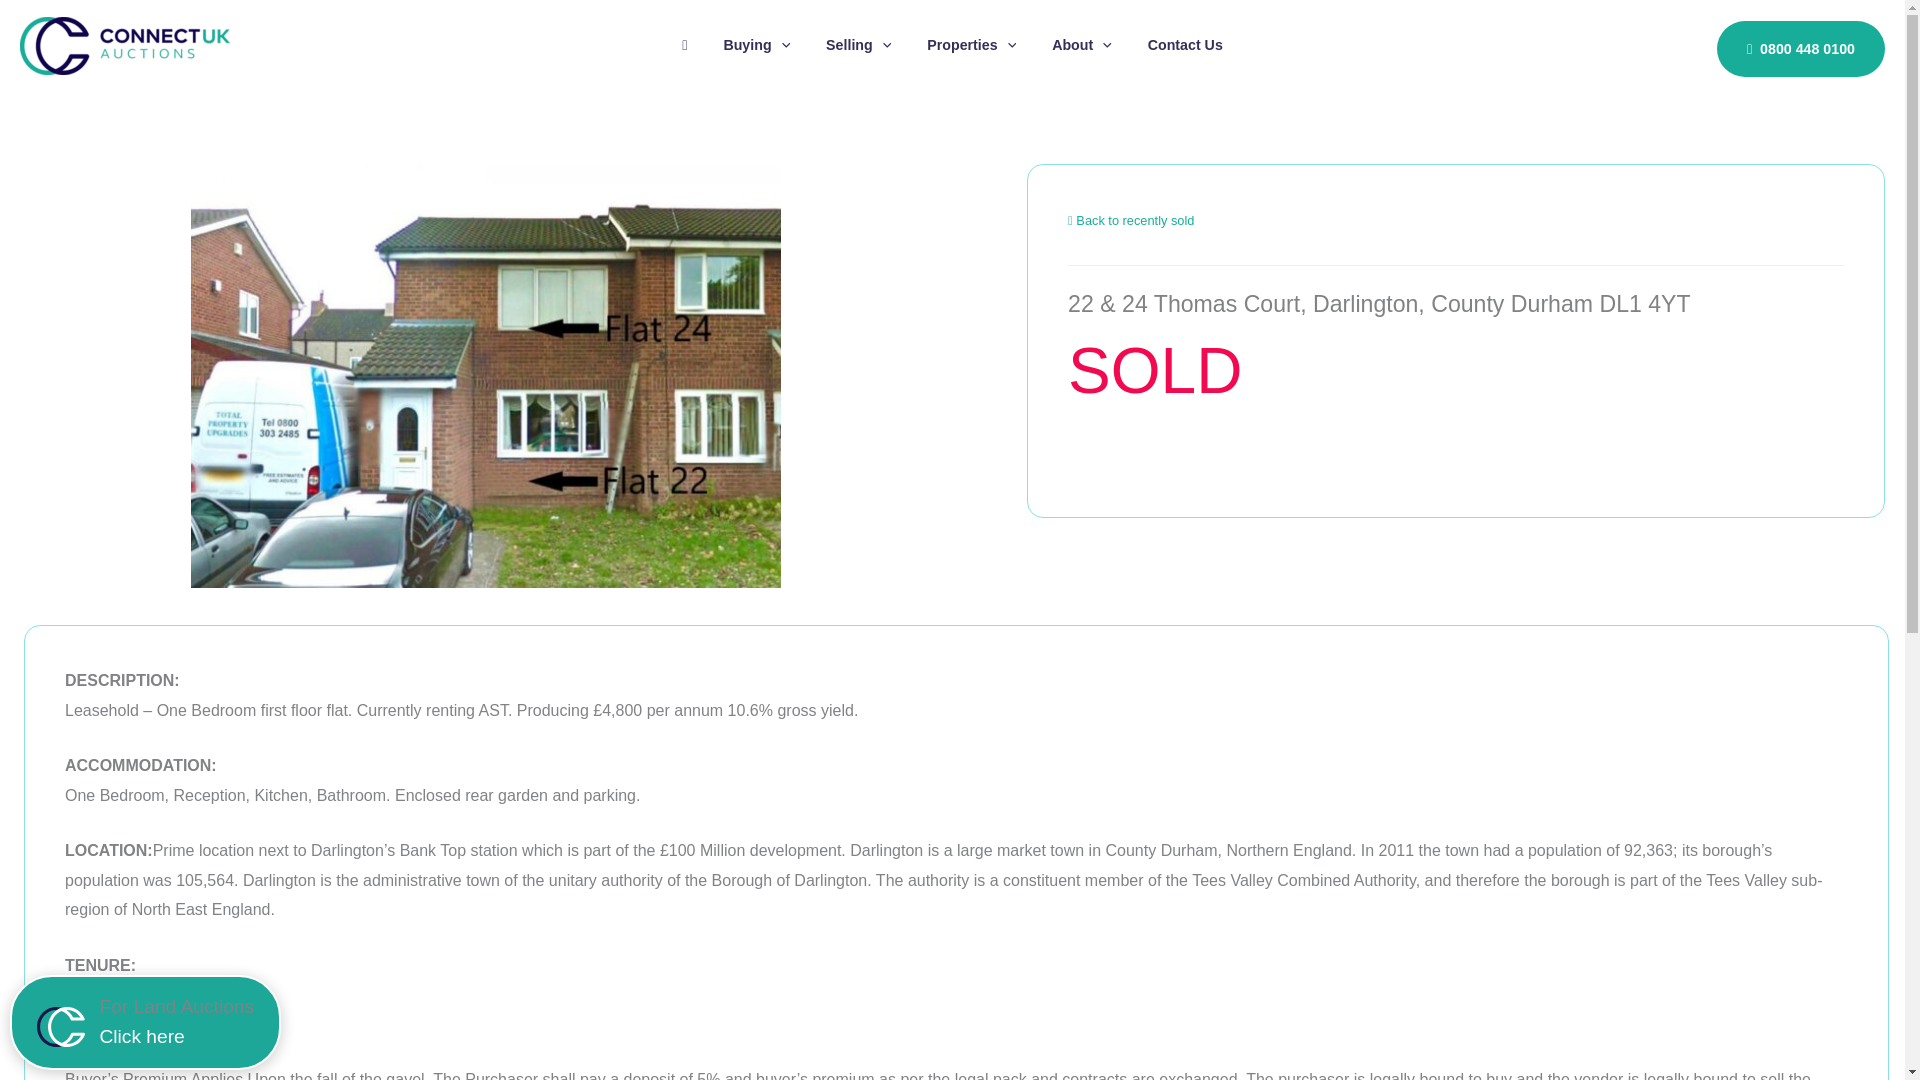 The width and height of the screenshot is (1920, 1080). What do you see at coordinates (756, 45) in the screenshot?
I see `Buying` at bounding box center [756, 45].